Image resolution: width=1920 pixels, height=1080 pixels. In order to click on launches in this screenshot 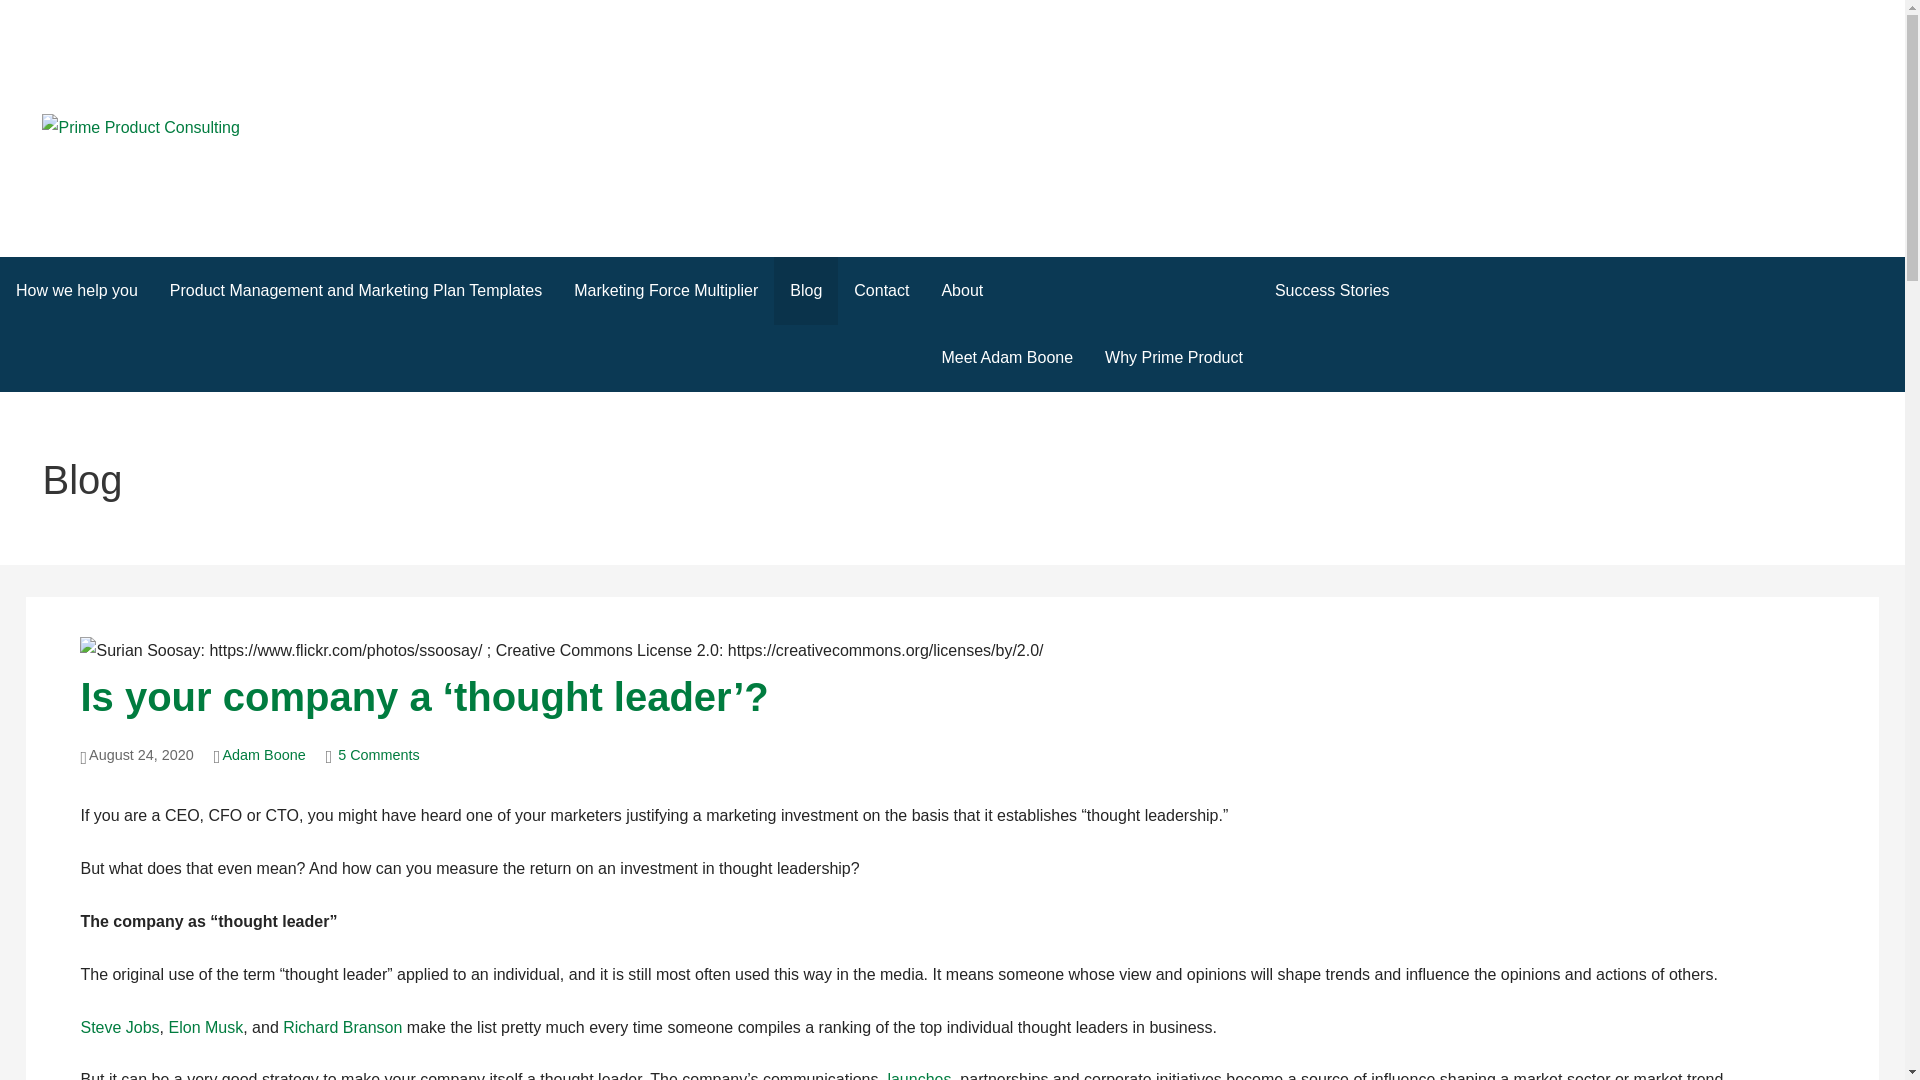, I will do `click(918, 1076)`.